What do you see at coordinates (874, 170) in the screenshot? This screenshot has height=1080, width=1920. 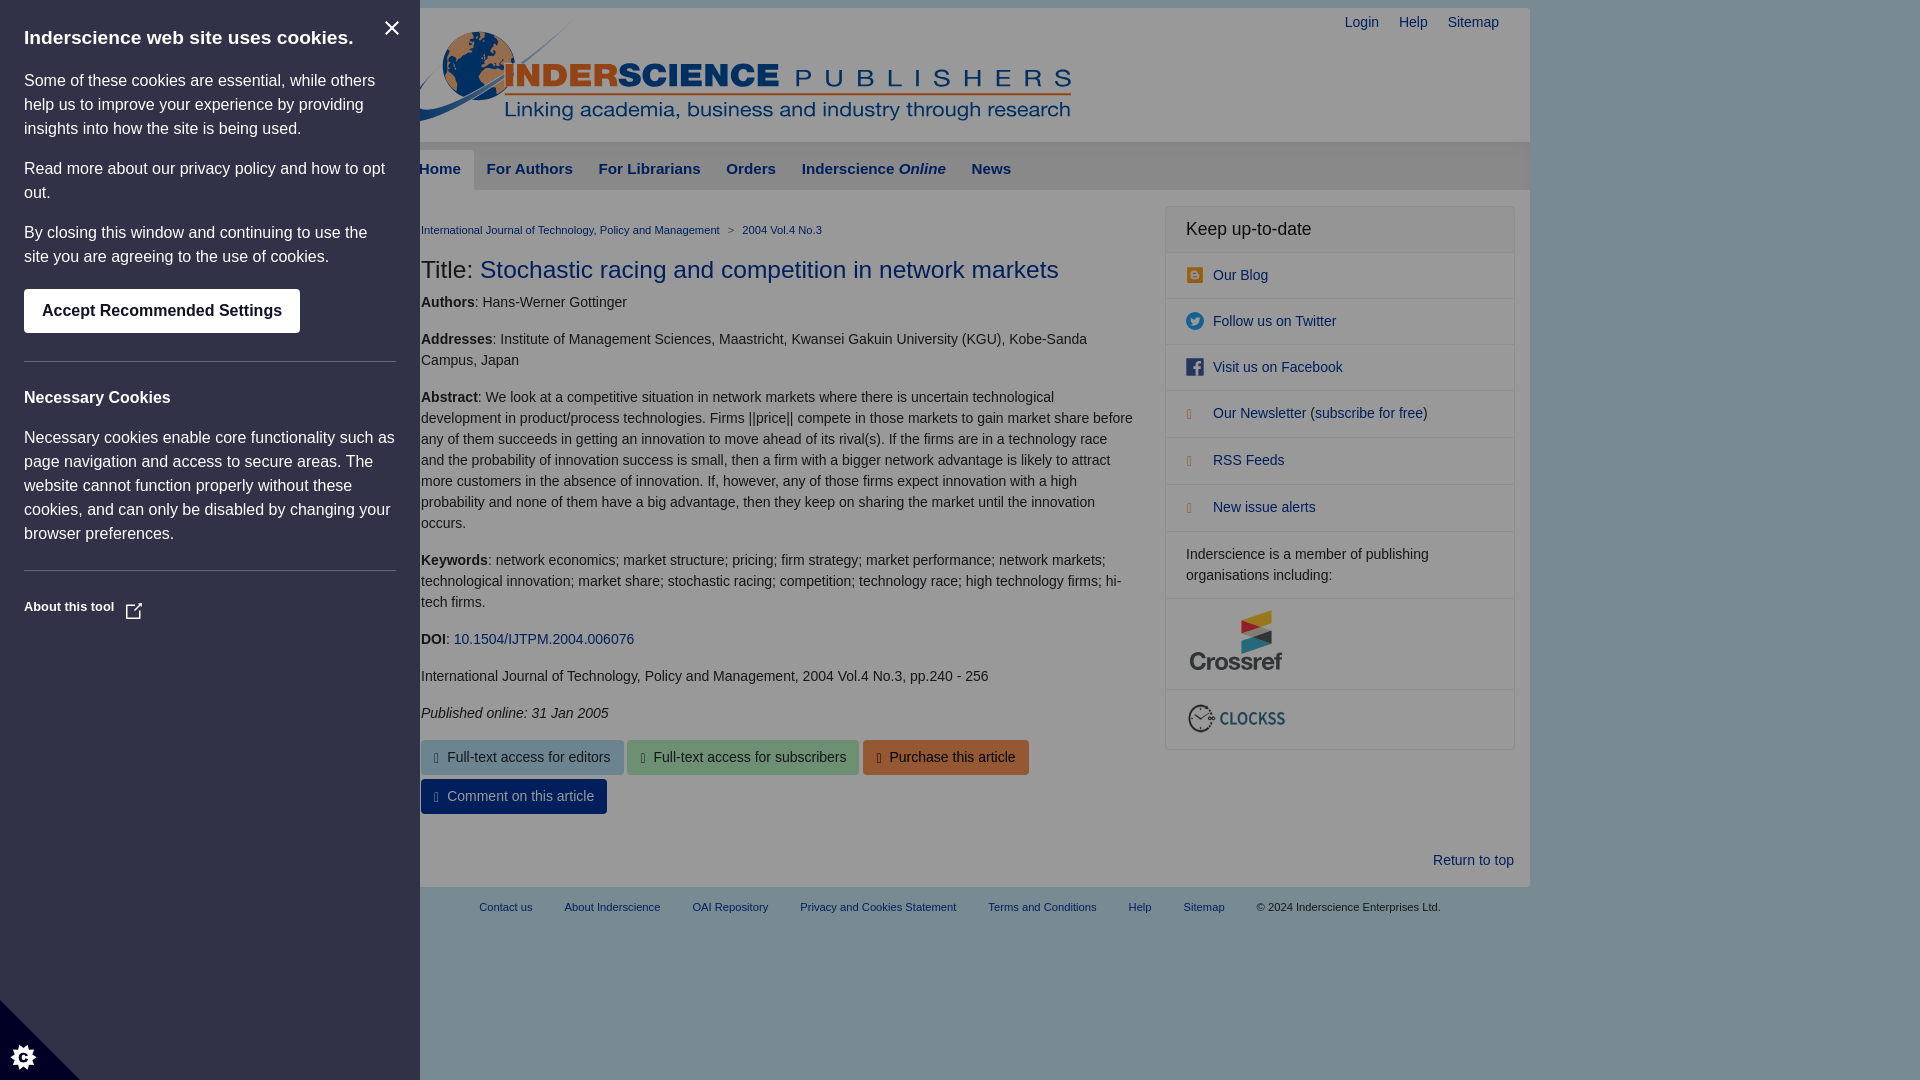 I see `Inderscience Online` at bounding box center [874, 170].